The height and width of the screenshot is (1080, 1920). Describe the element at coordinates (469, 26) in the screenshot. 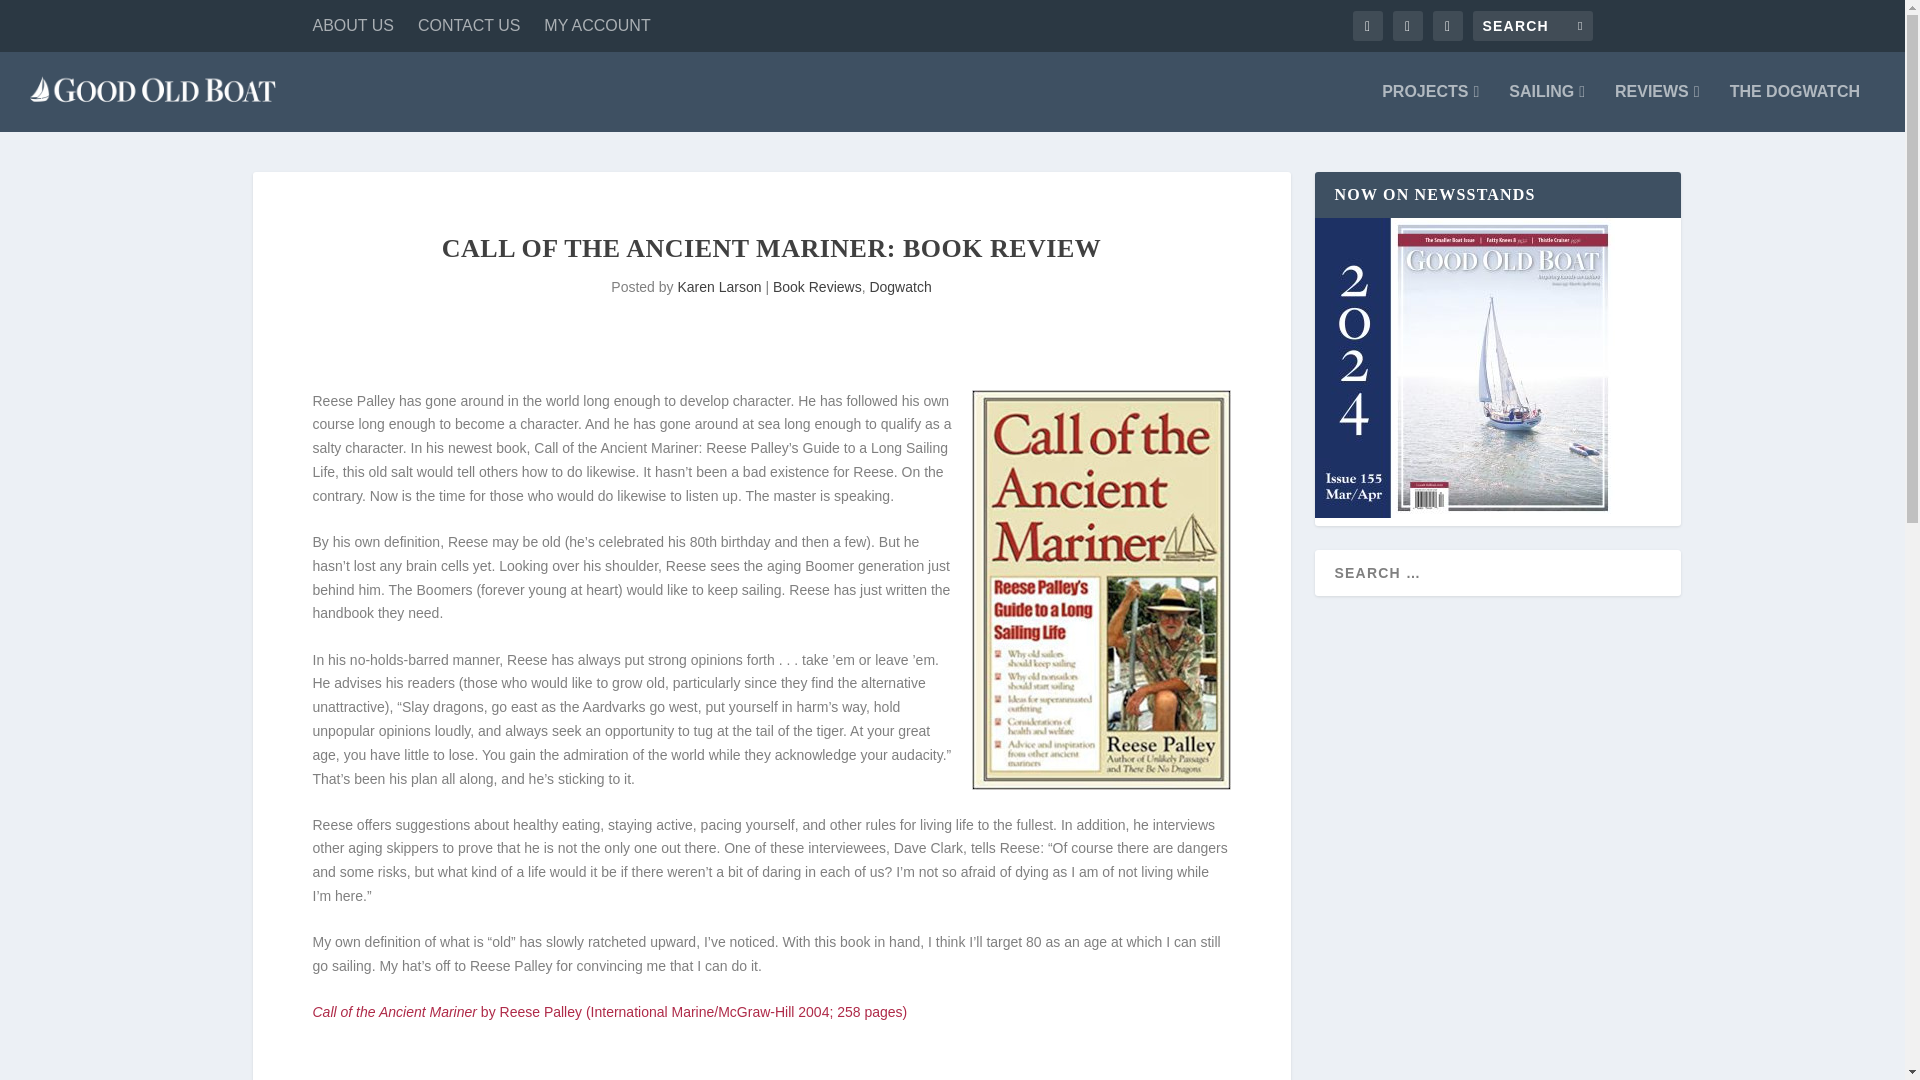

I see `CONTACT US` at that location.